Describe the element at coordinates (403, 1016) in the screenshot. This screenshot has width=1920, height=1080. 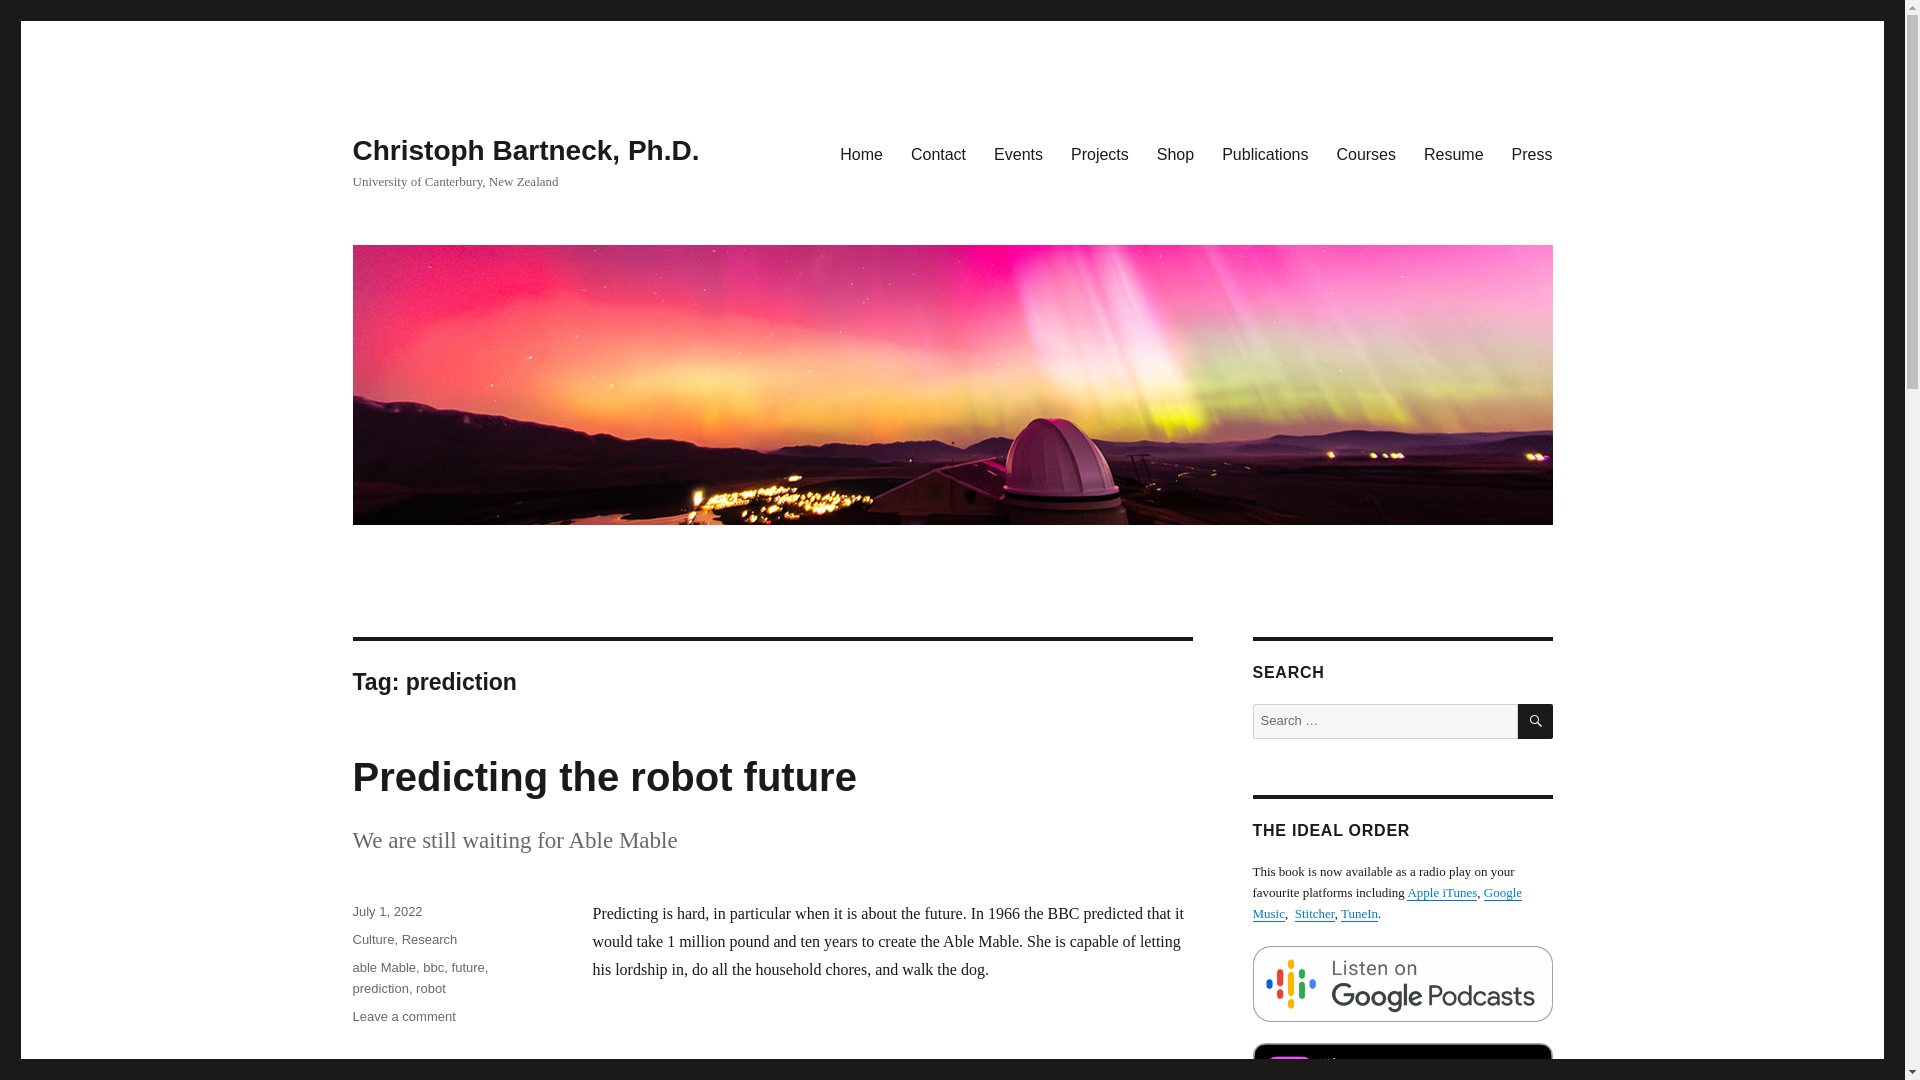
I see `Publications` at that location.